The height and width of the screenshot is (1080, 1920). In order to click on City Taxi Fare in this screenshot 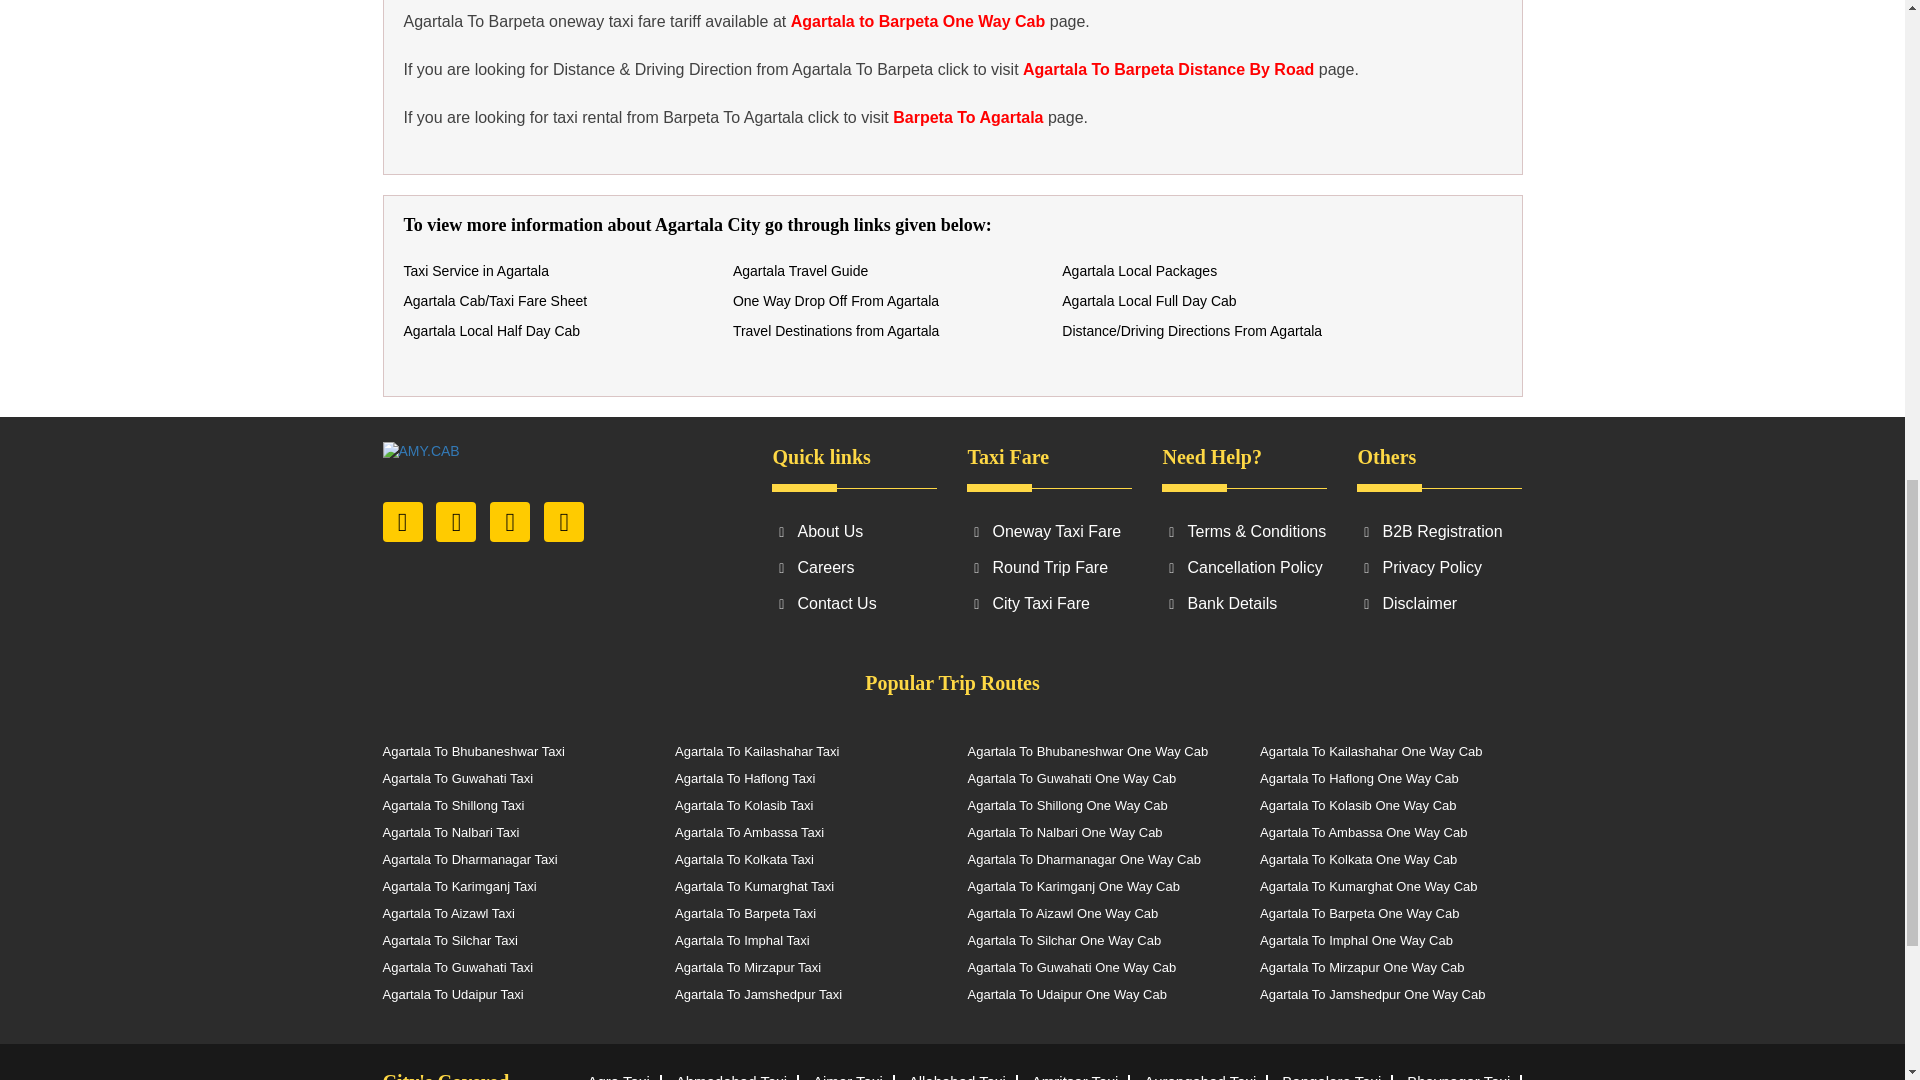, I will do `click(1041, 604)`.